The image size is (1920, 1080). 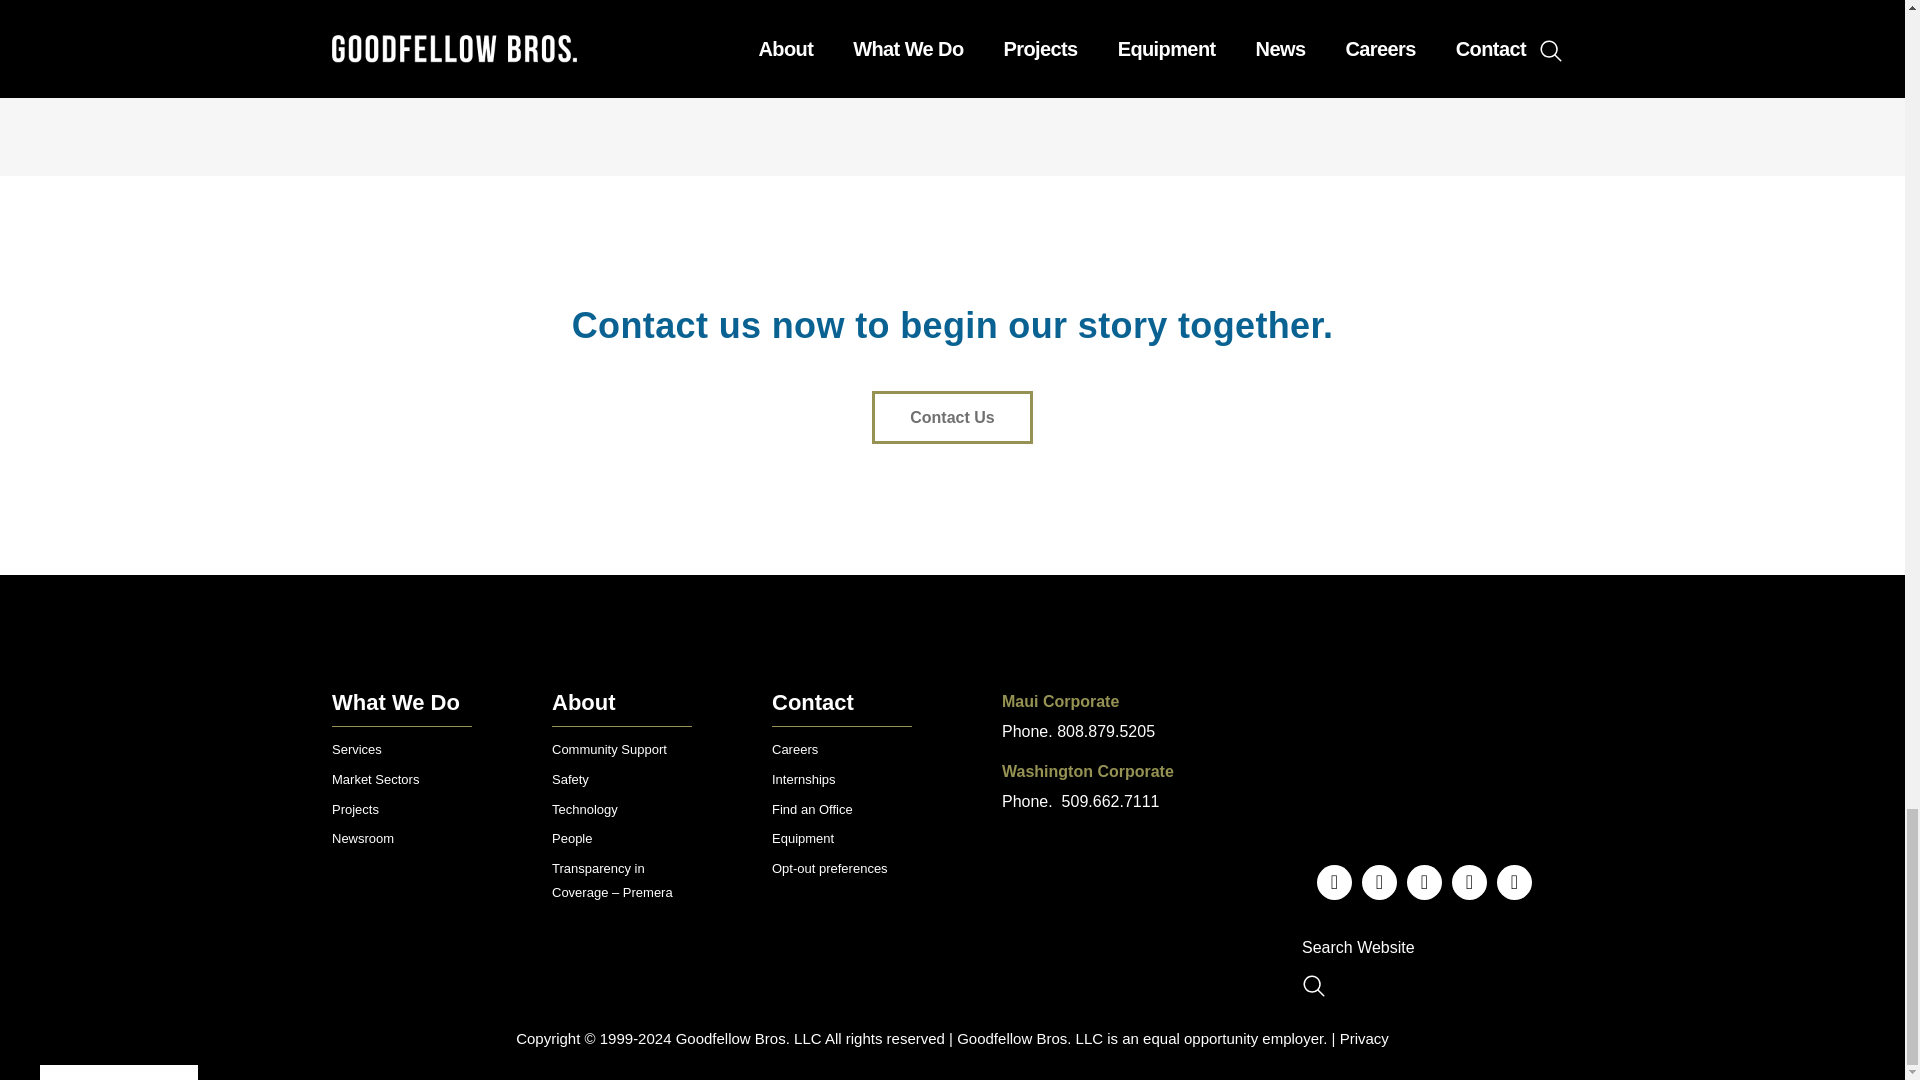 I want to click on Find an Office, so click(x=812, y=809).